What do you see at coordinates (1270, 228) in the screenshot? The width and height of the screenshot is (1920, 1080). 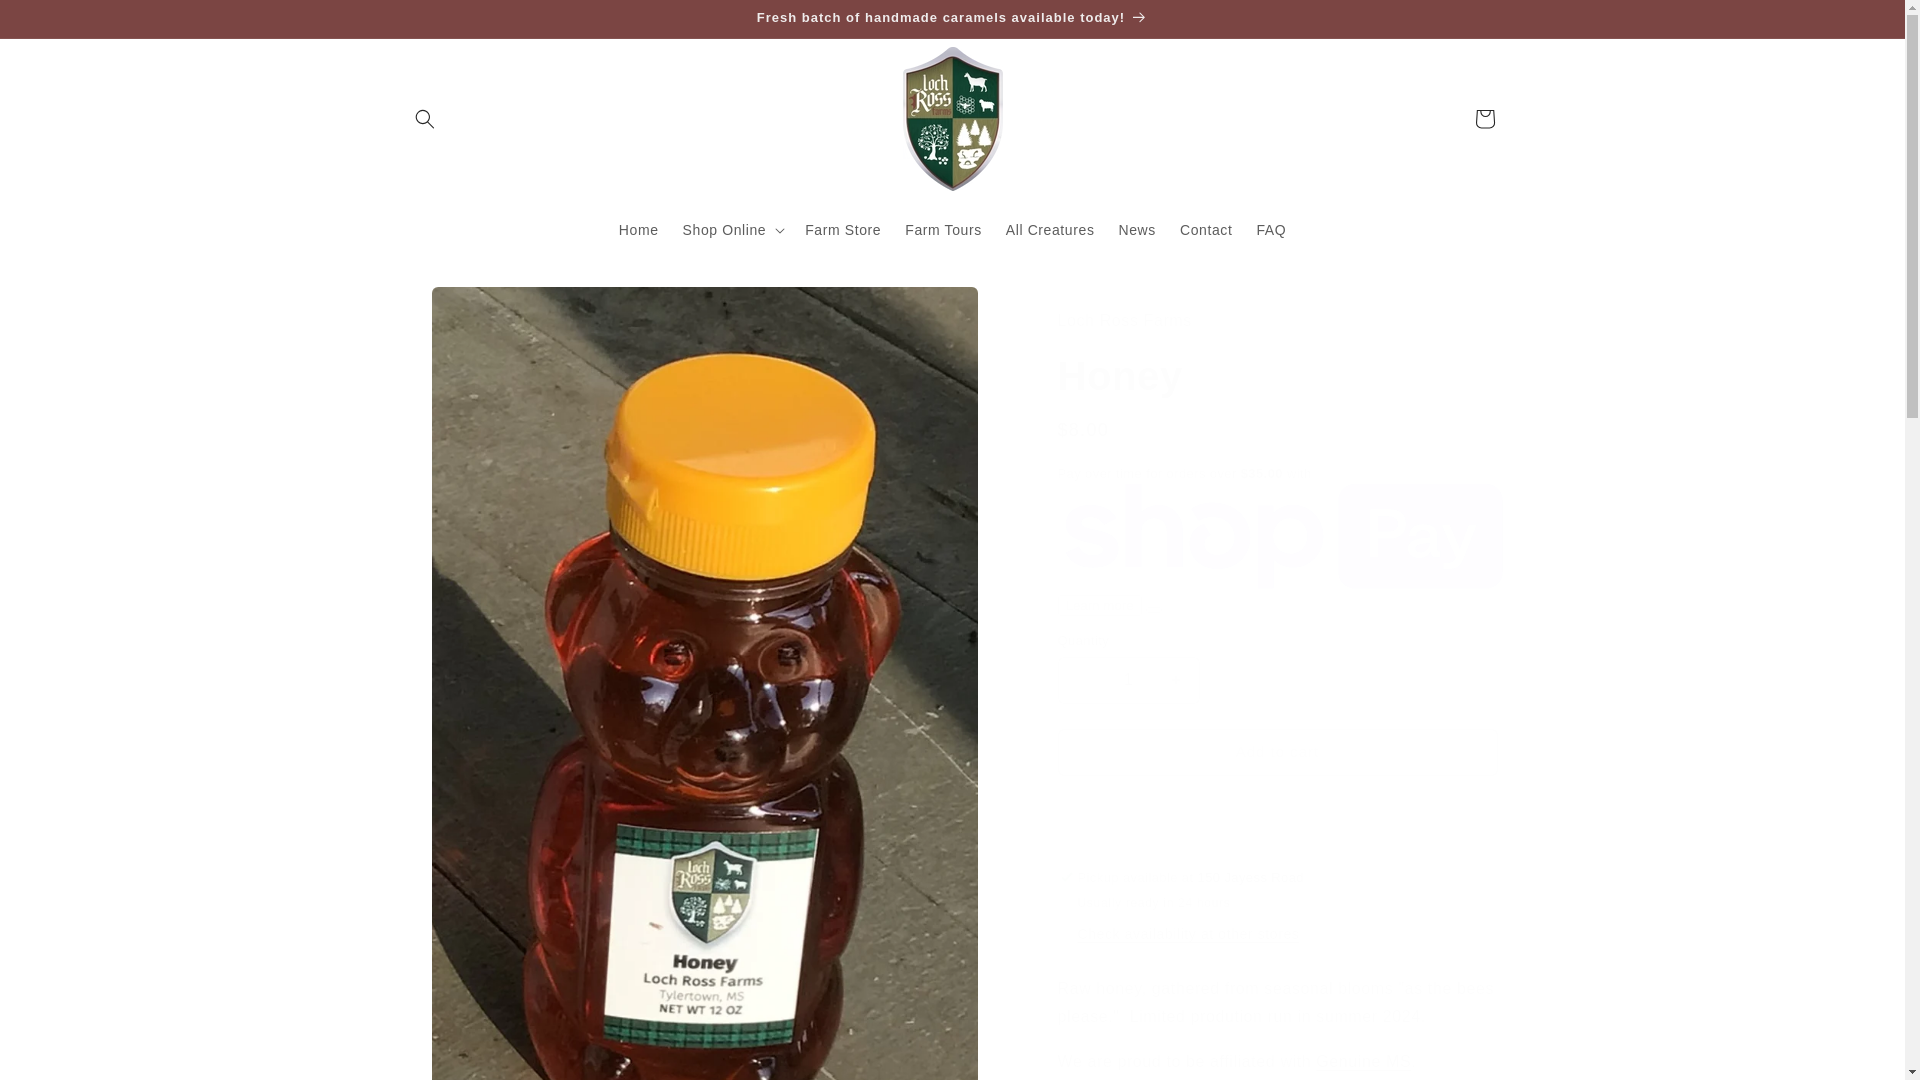 I see `FAQ` at bounding box center [1270, 228].